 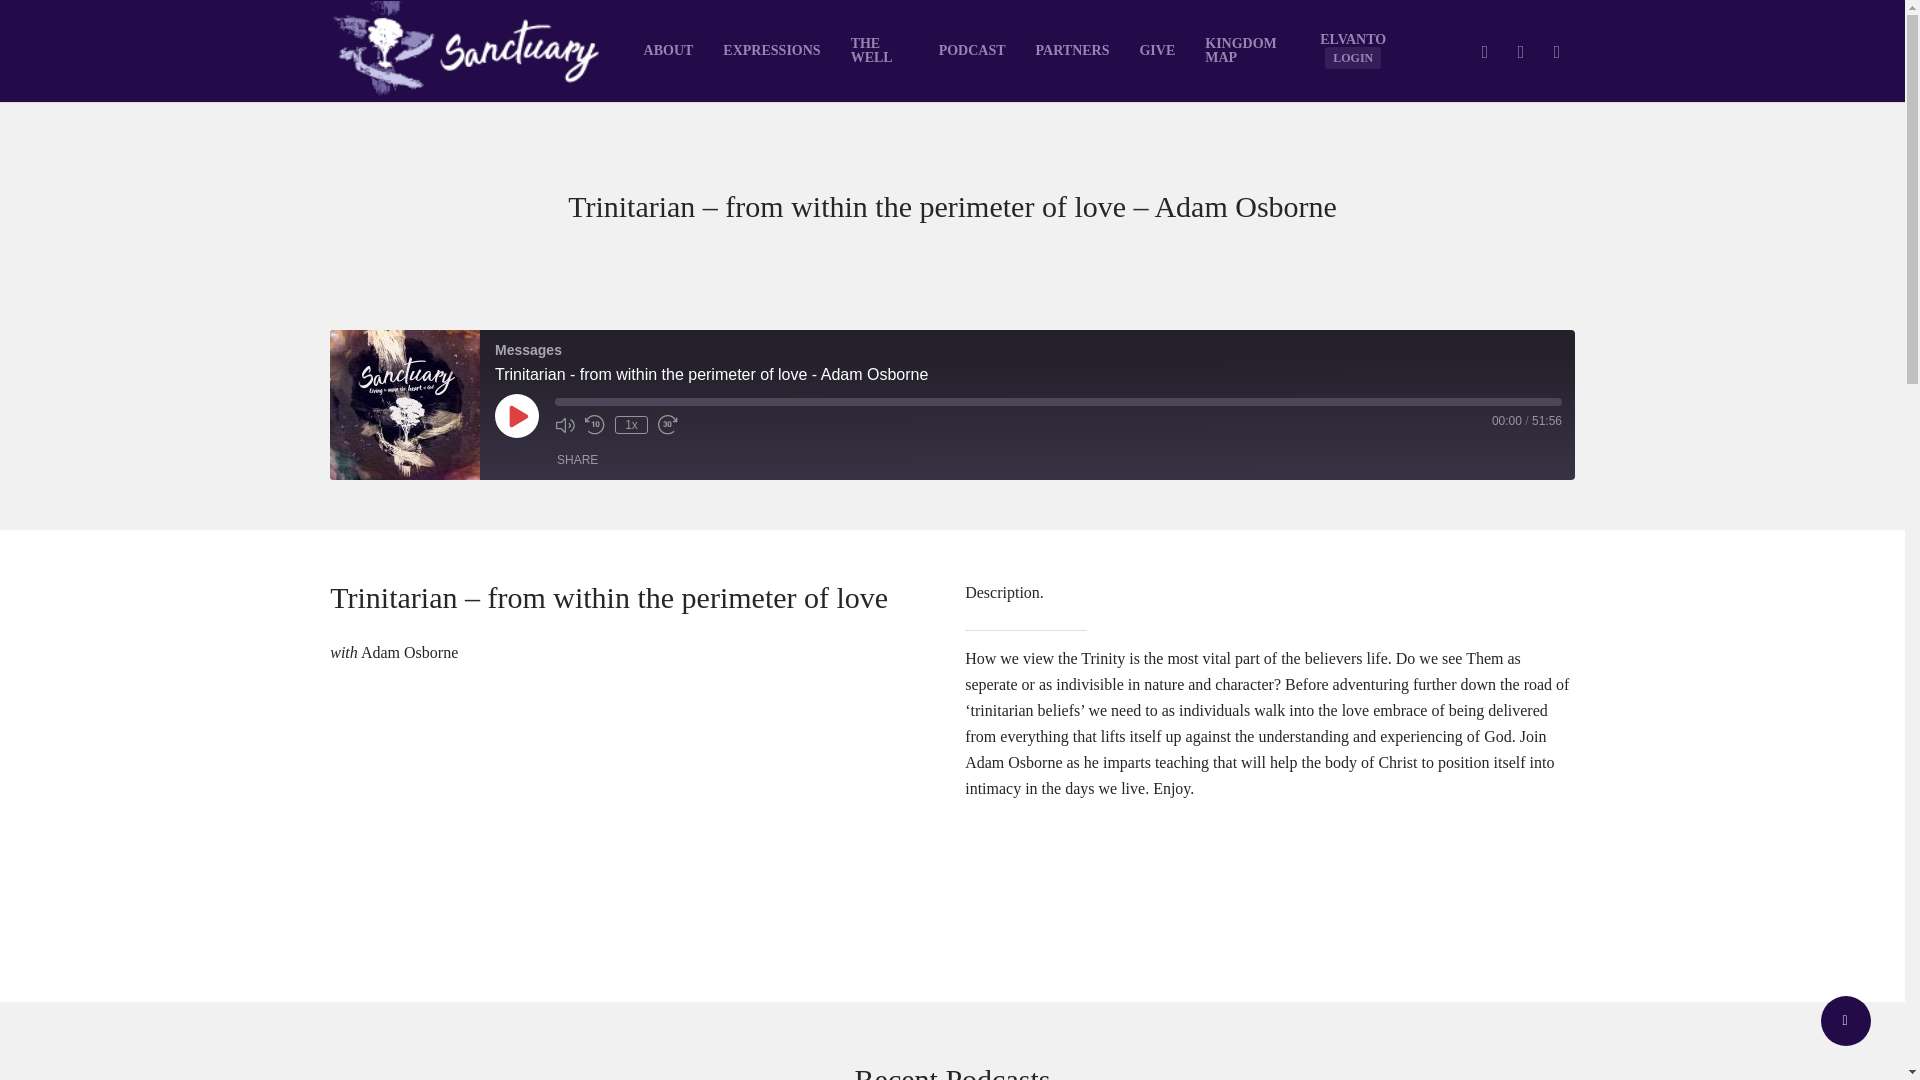 I want to click on PARTNERS, so click(x=1073, y=51).